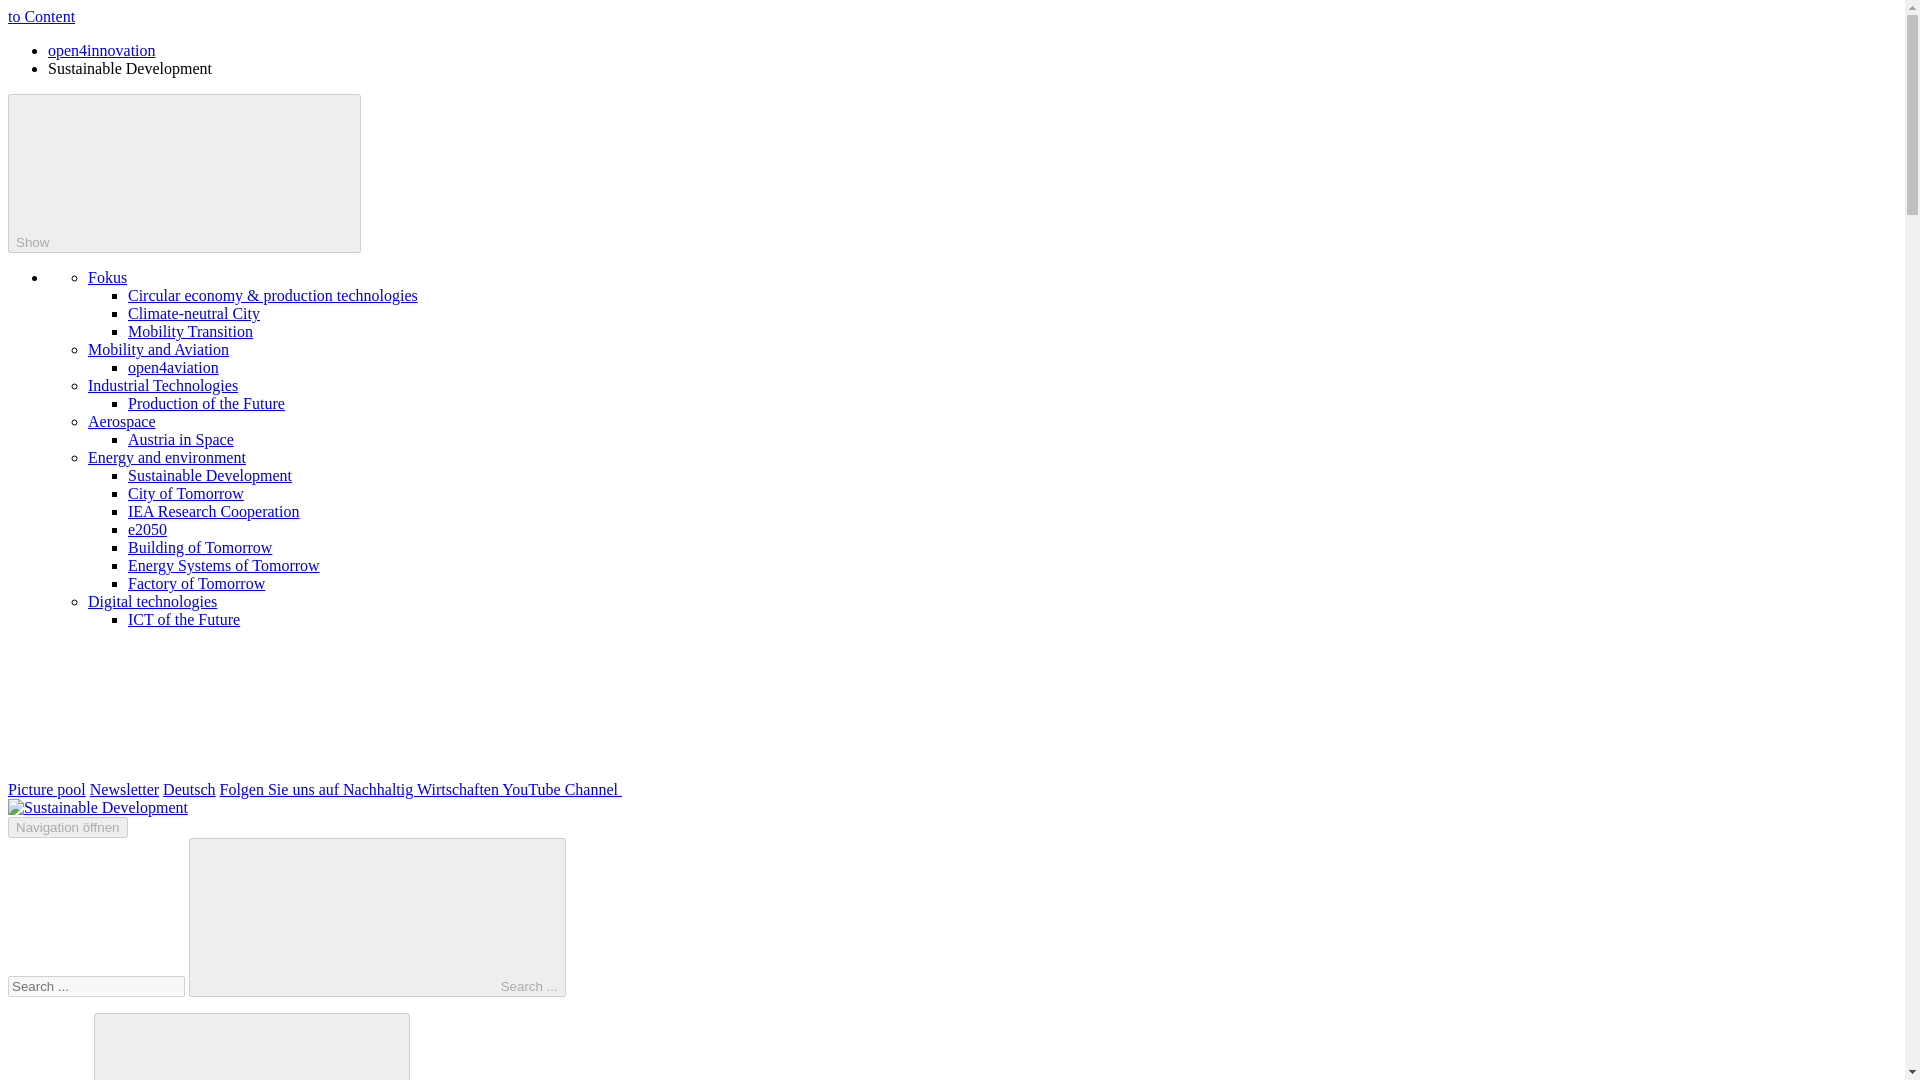  I want to click on Fokus, so click(107, 277).